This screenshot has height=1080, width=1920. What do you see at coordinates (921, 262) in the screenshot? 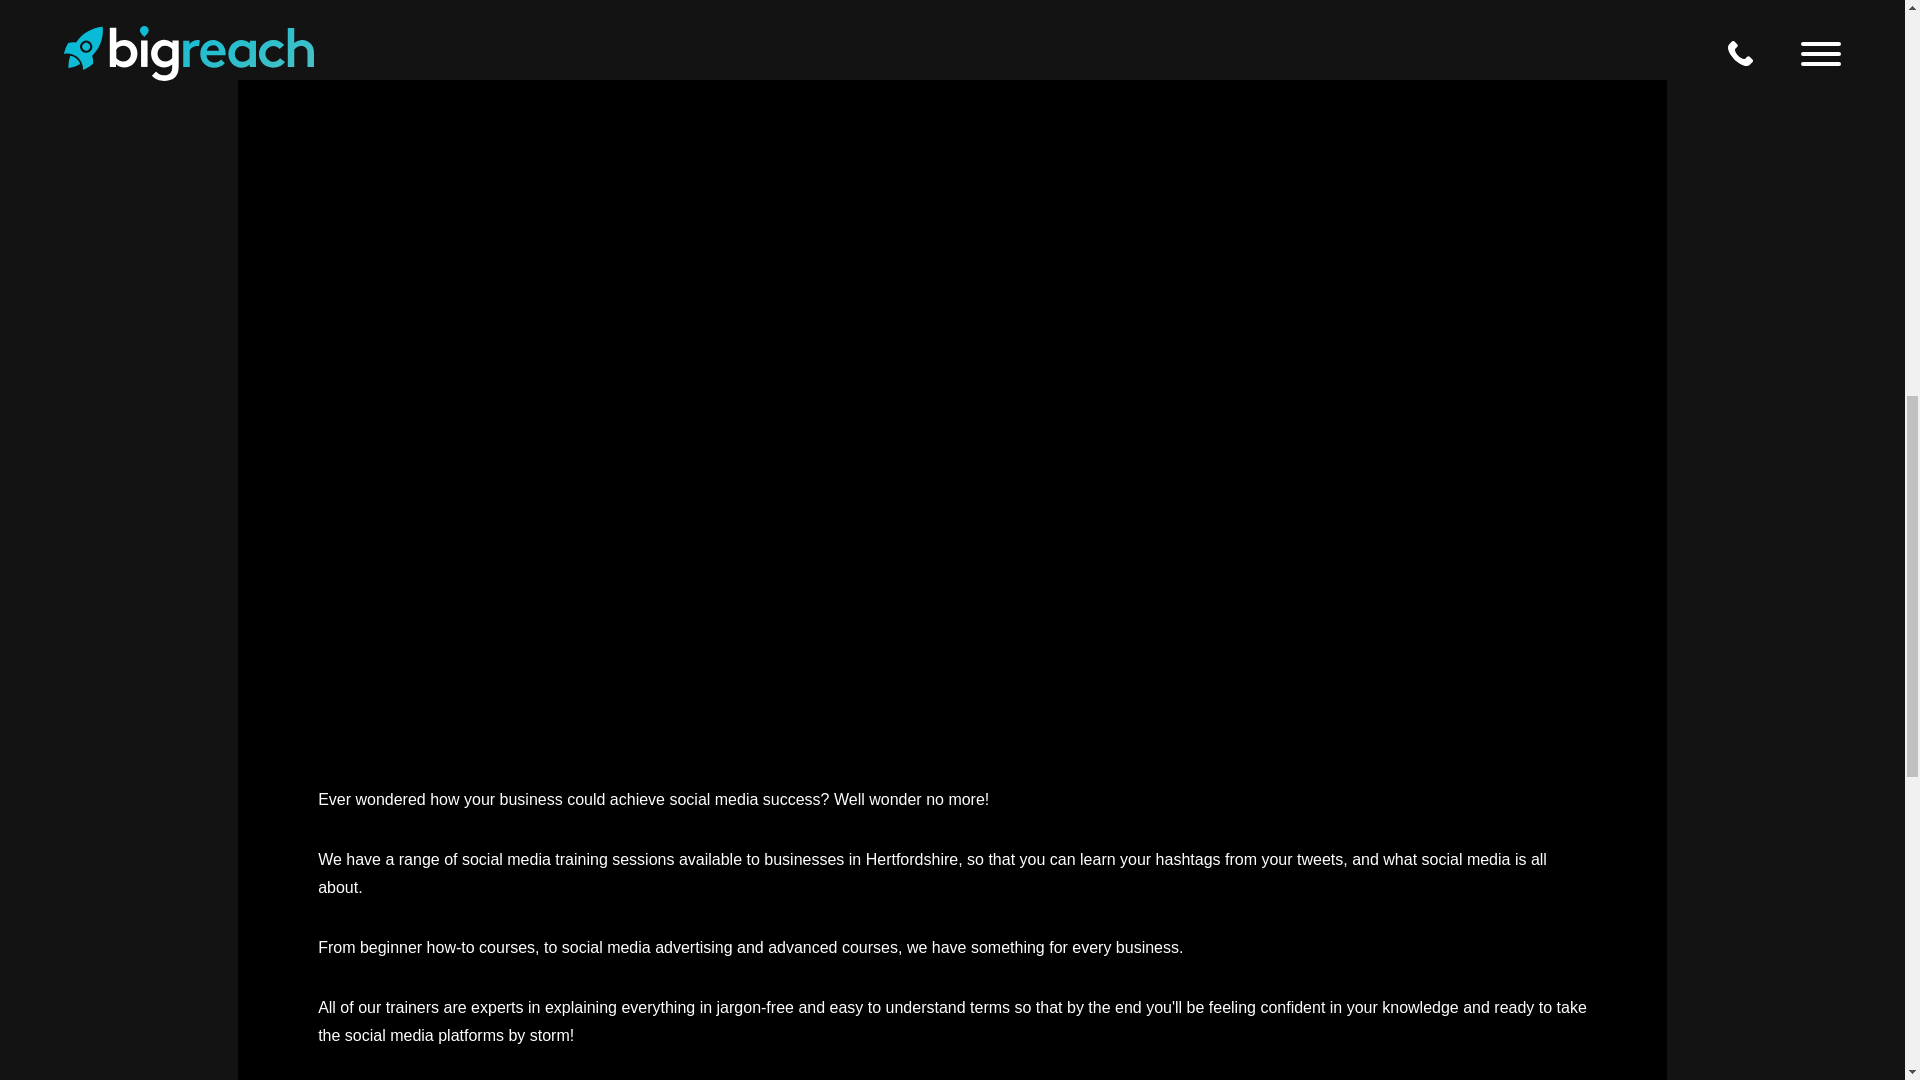
I see `Latest News` at bounding box center [921, 262].